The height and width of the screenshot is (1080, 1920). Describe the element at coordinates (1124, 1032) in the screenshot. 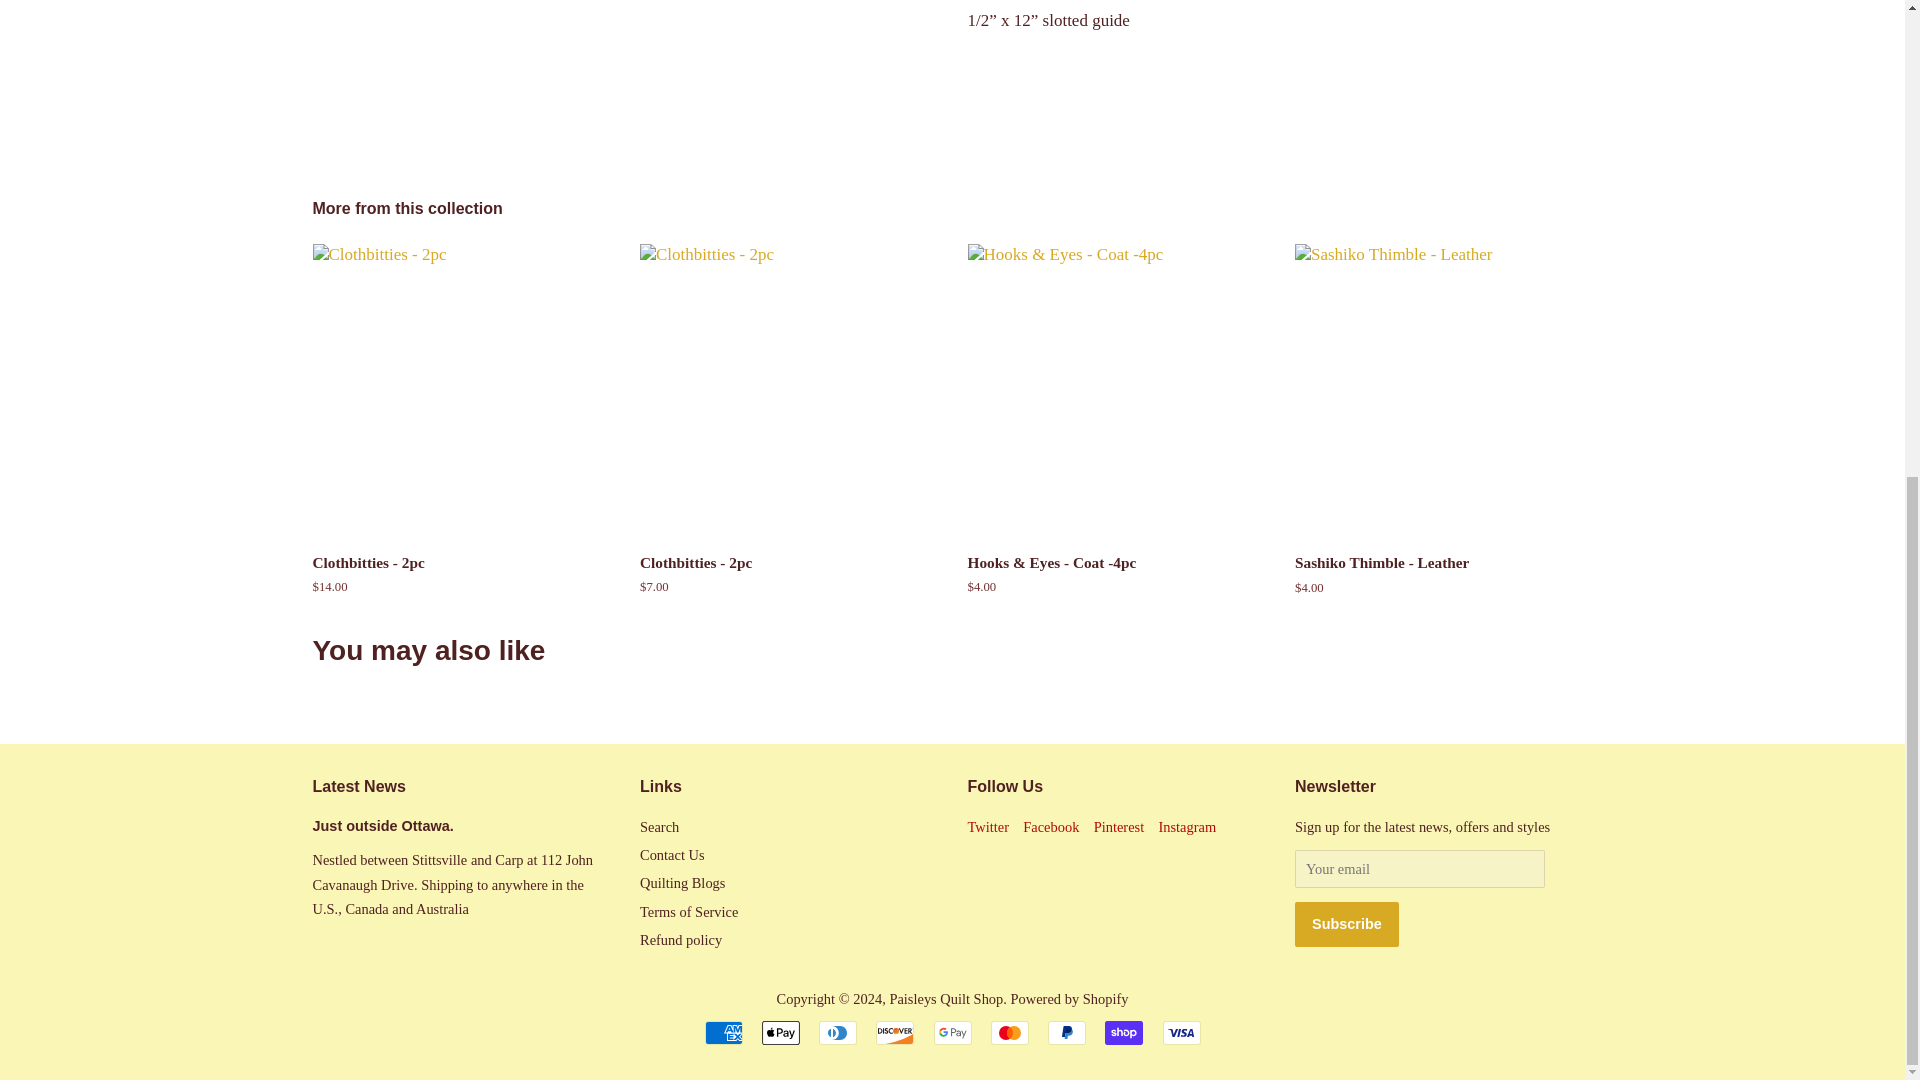

I see `Shop Pay` at that location.